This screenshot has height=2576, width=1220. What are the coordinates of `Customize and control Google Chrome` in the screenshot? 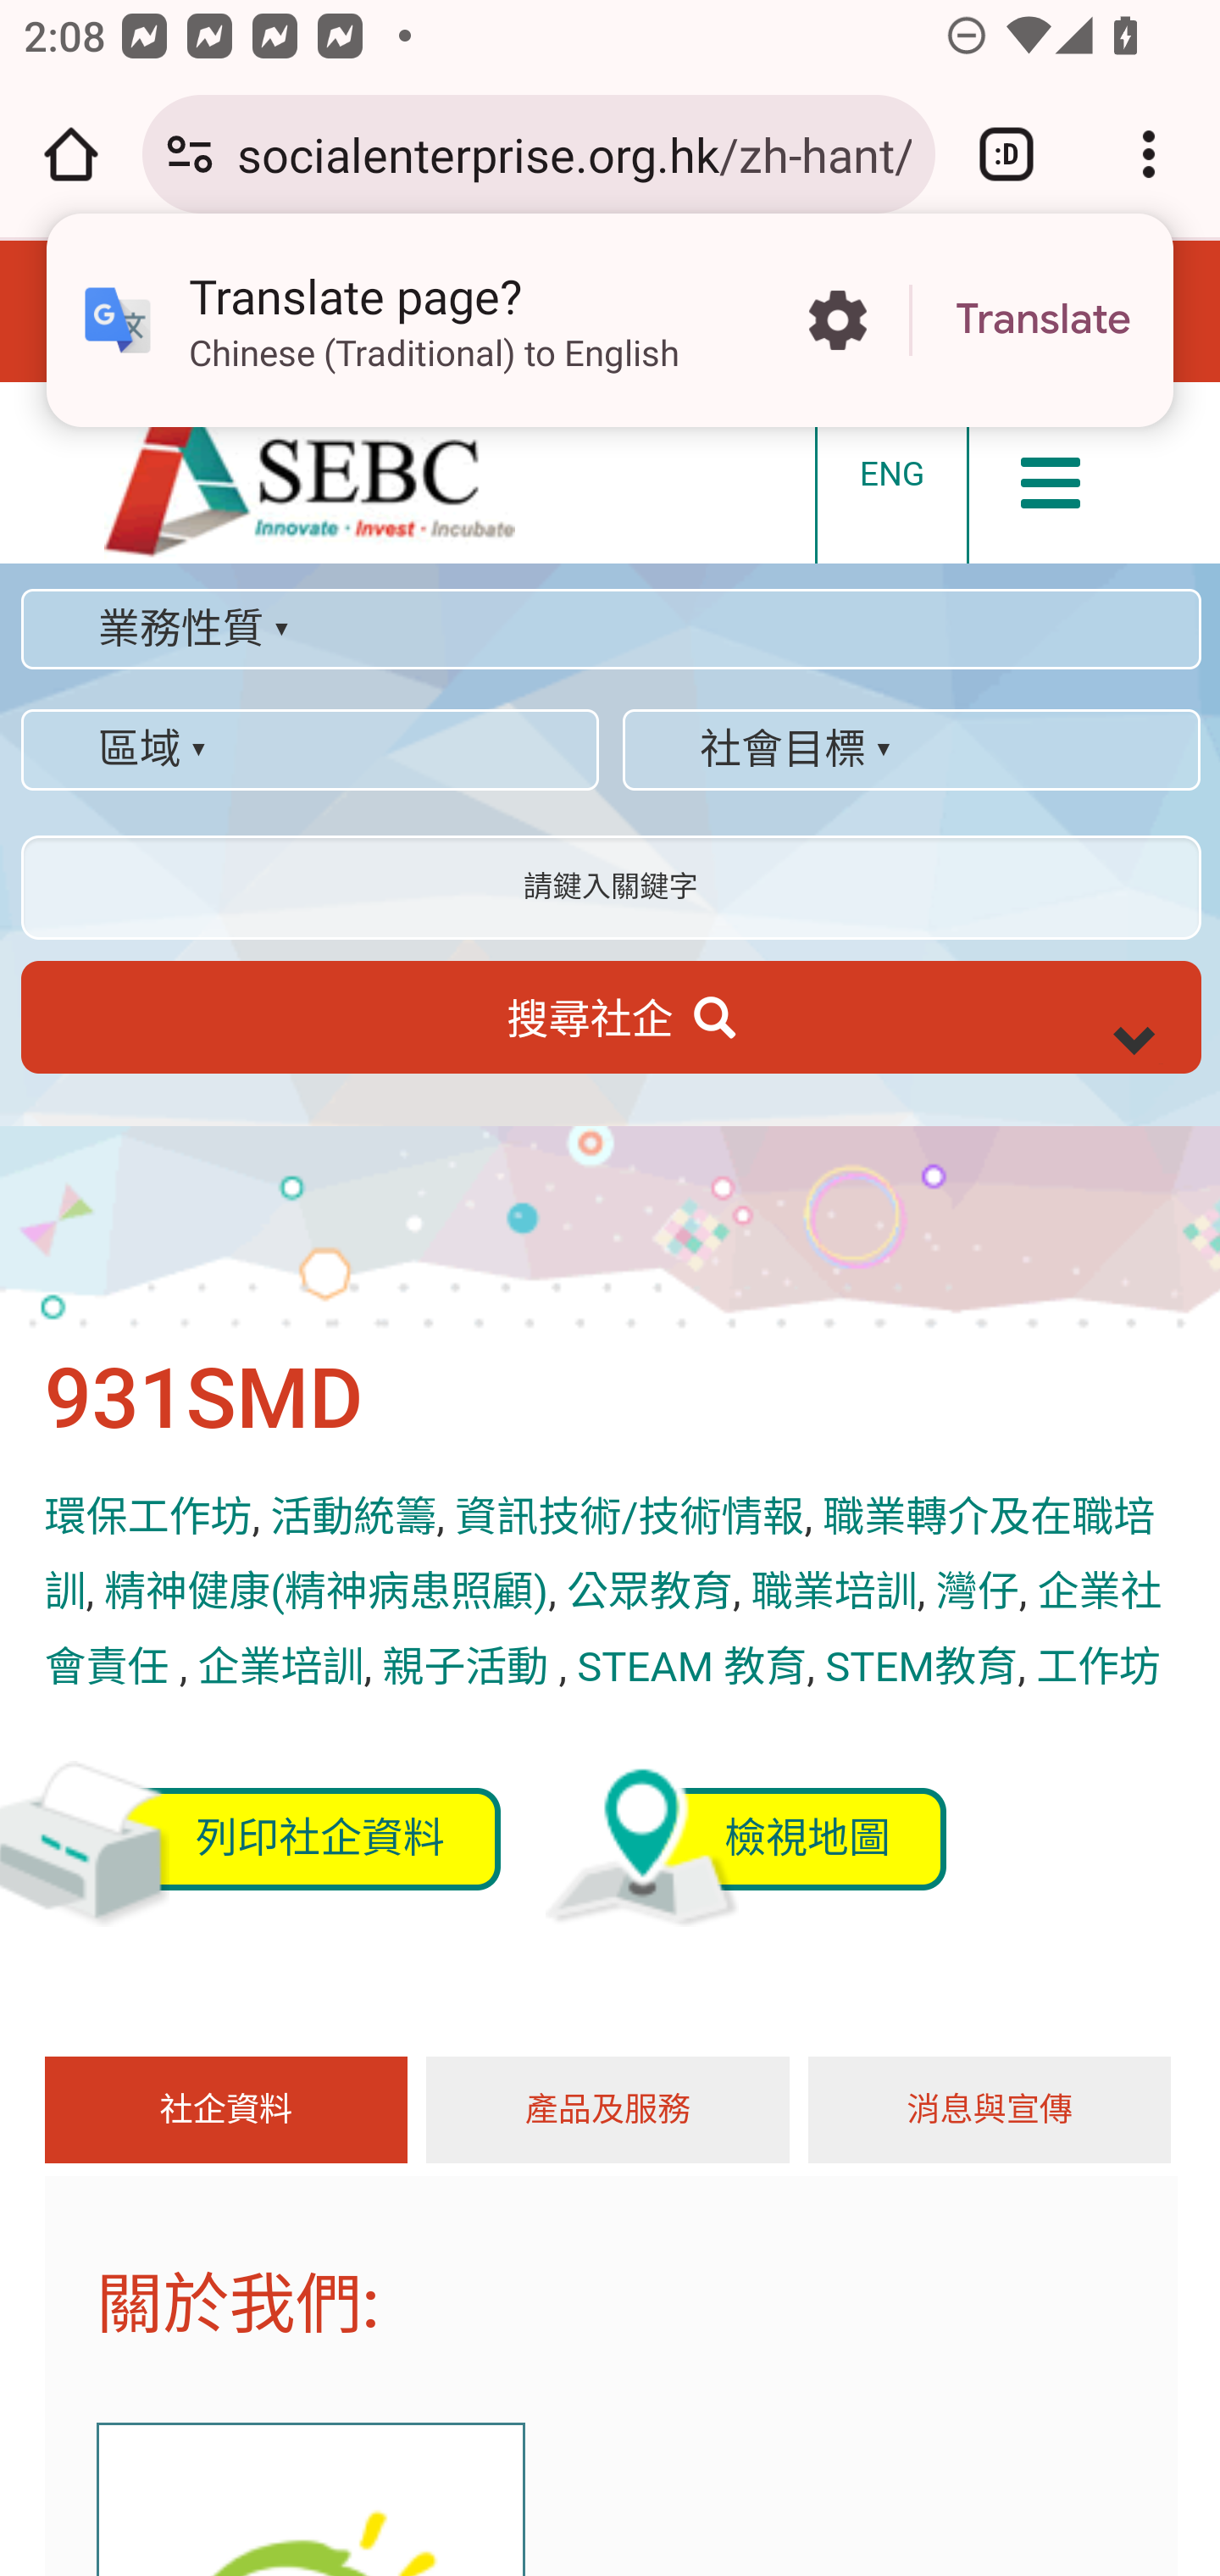 It's located at (1149, 154).